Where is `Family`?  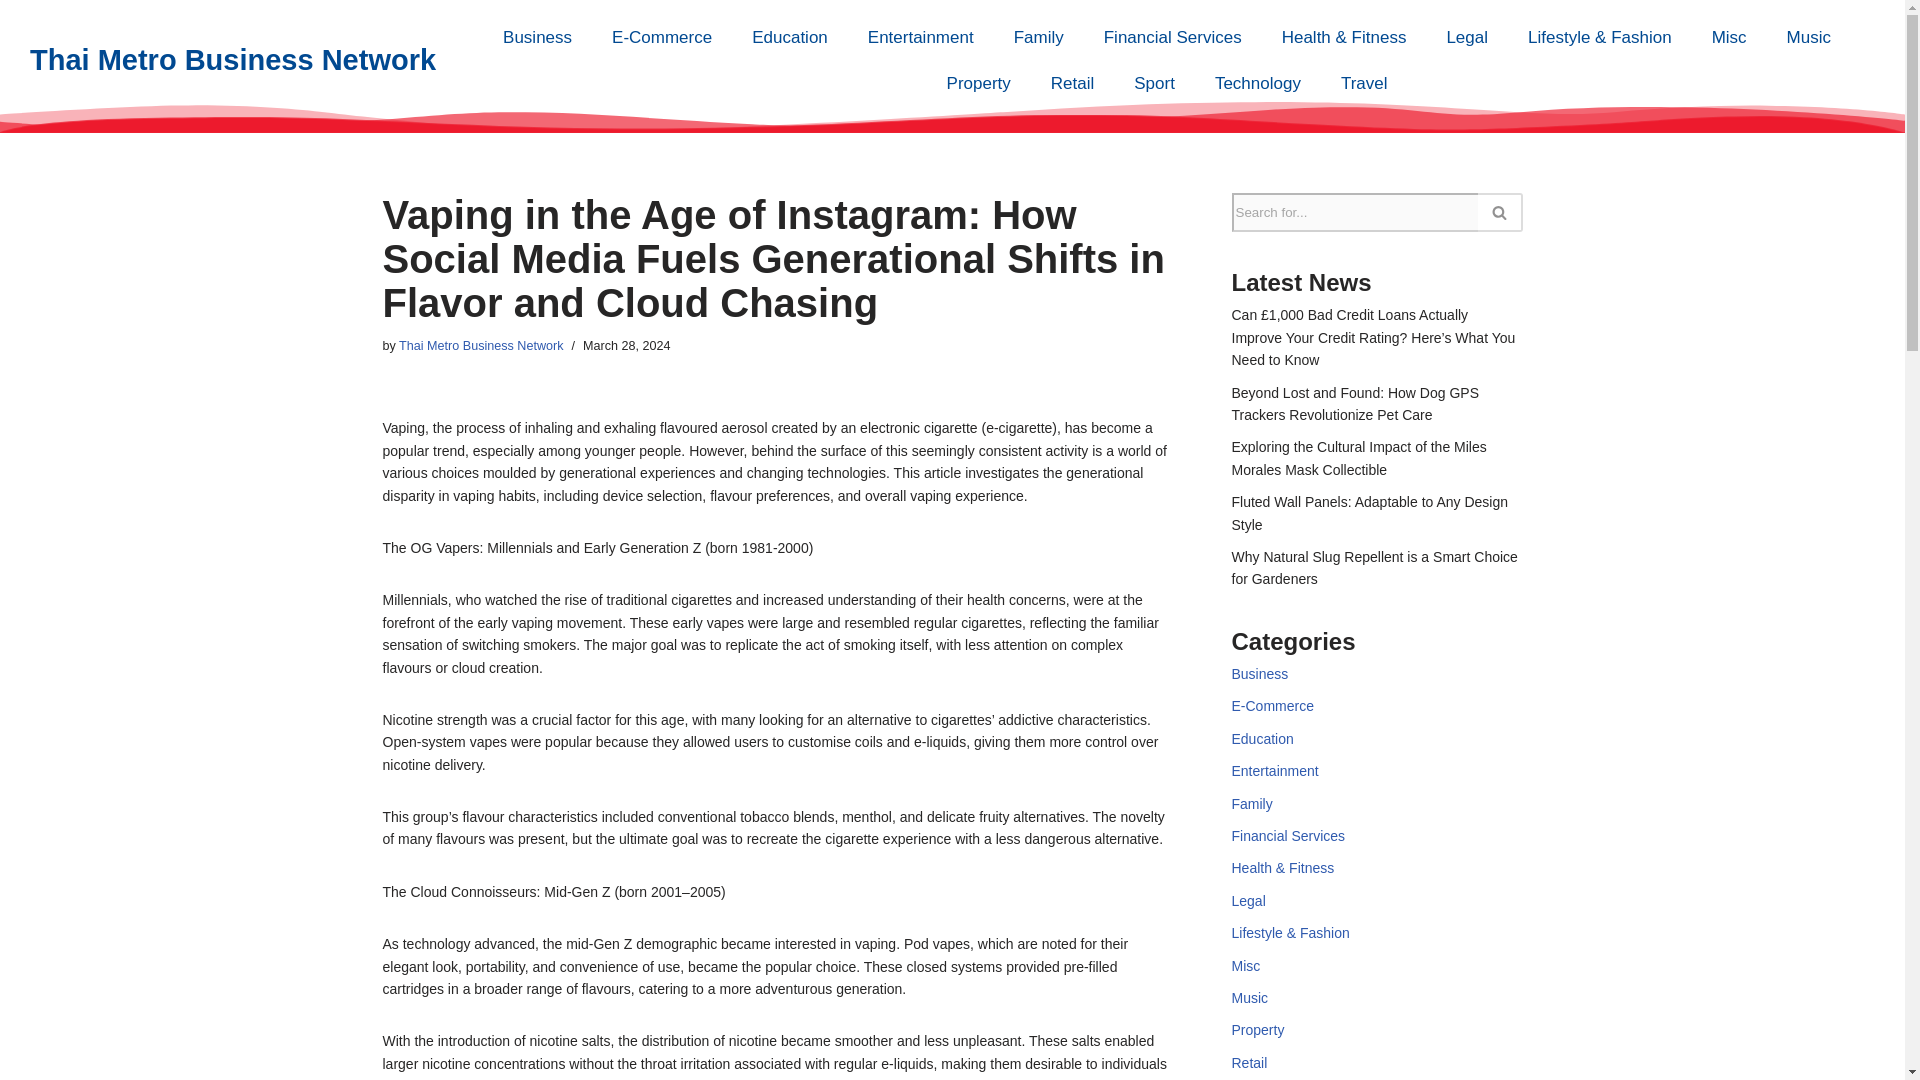 Family is located at coordinates (1039, 38).